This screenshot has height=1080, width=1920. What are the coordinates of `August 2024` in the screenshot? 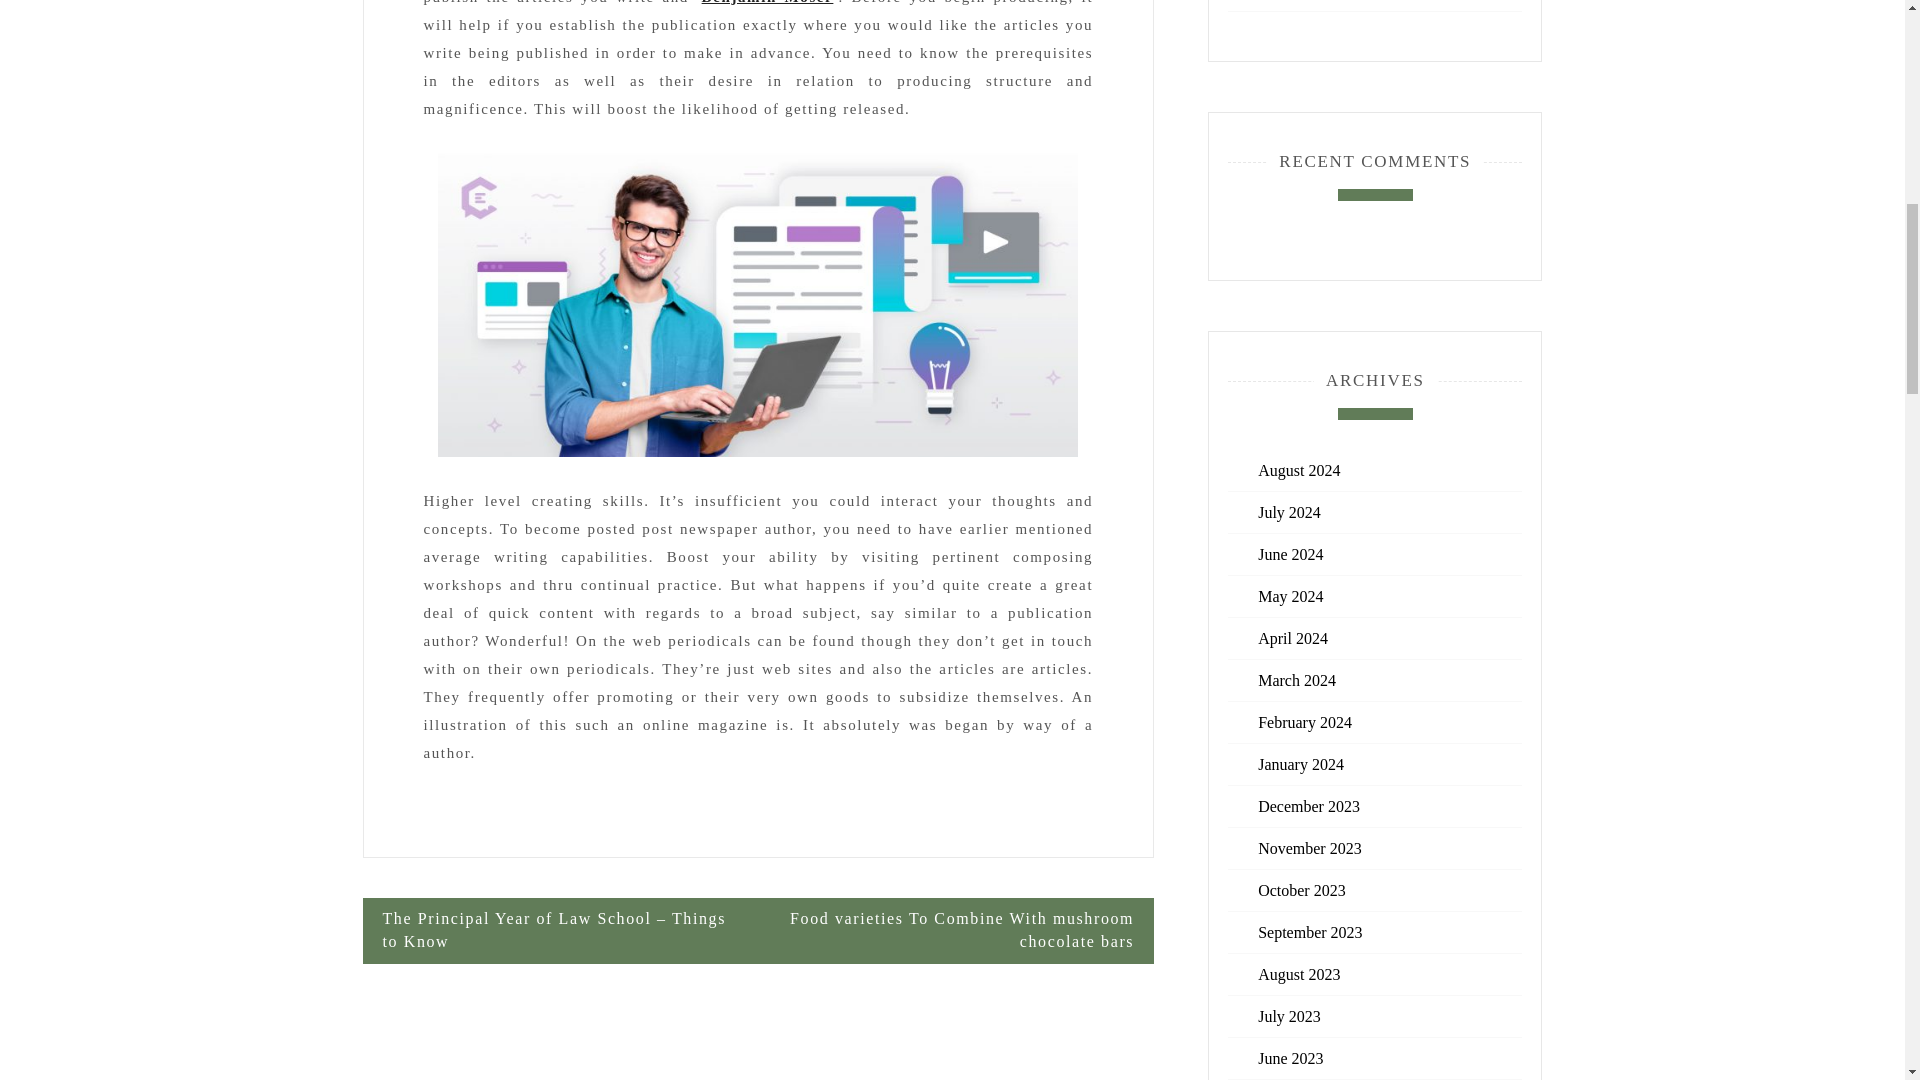 It's located at (1298, 470).